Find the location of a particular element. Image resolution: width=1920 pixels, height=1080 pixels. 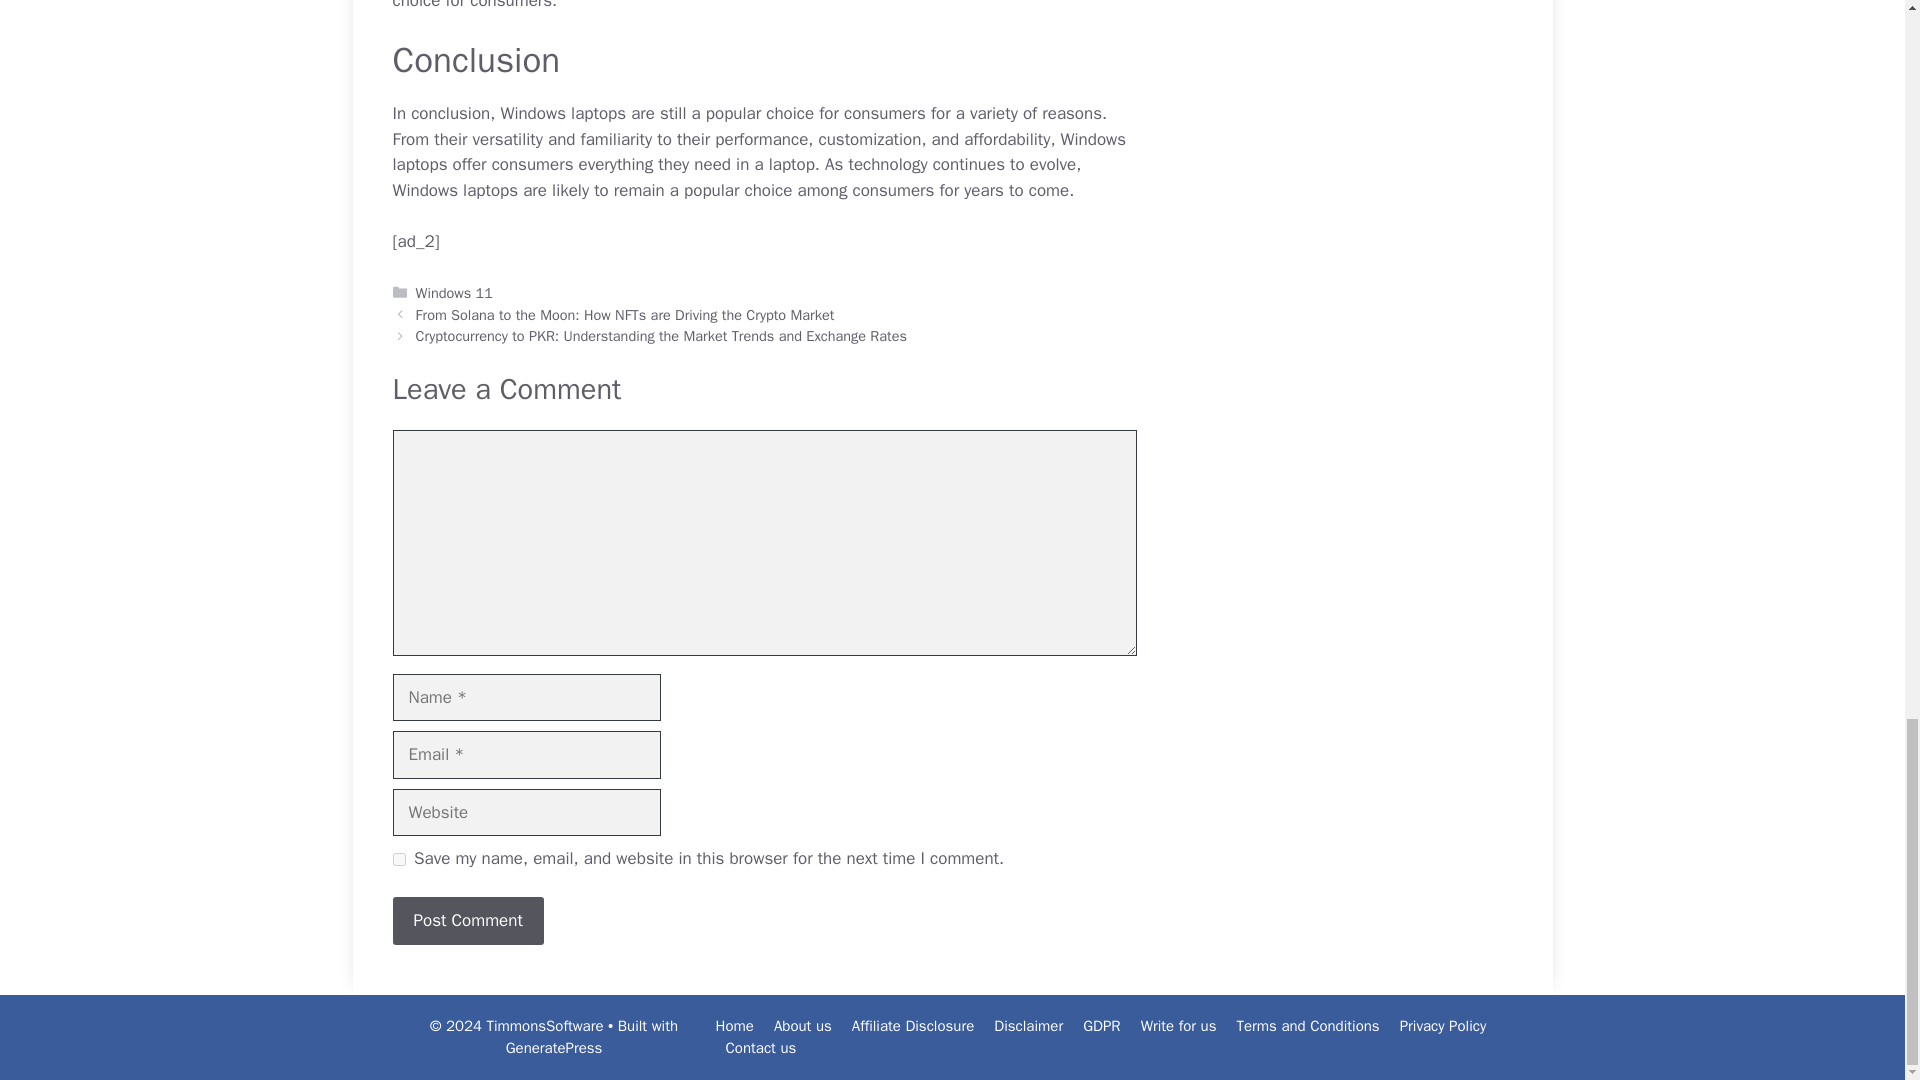

Affiliate Disclosure is located at coordinates (914, 1026).